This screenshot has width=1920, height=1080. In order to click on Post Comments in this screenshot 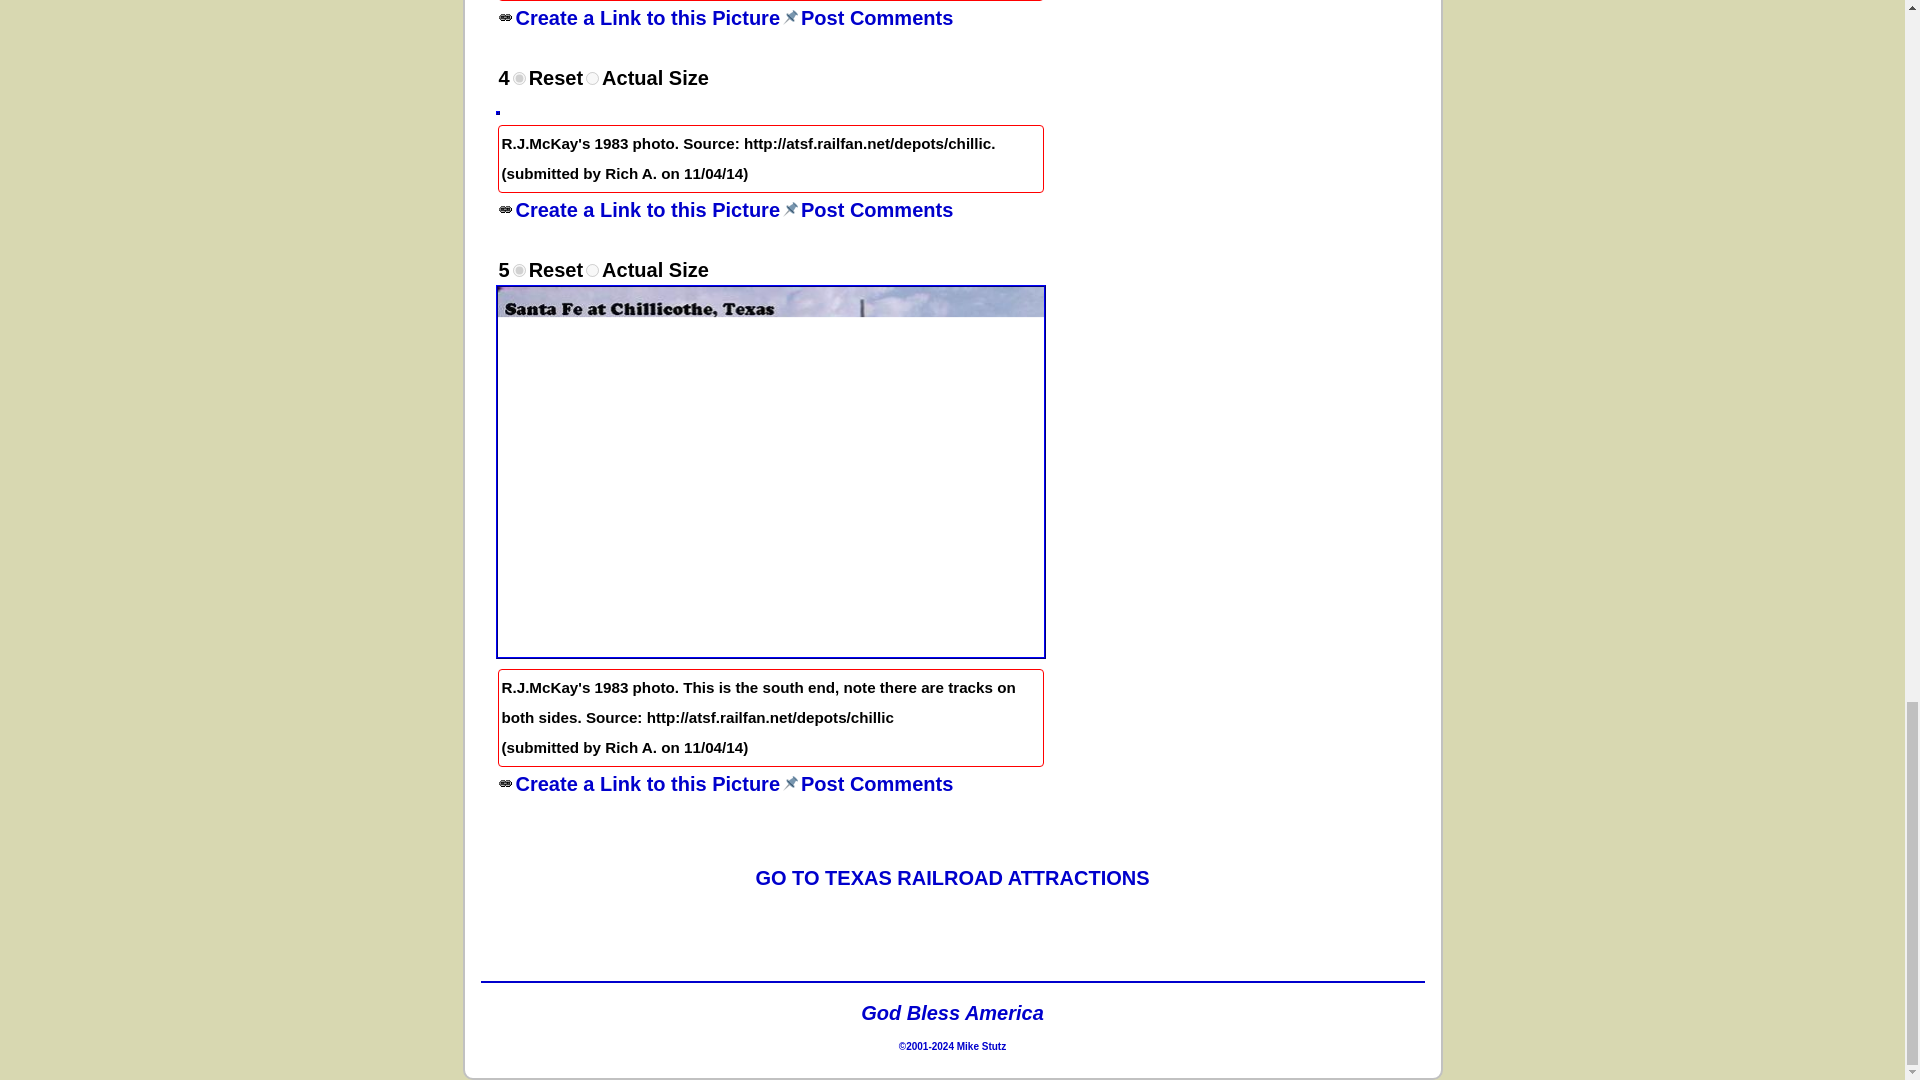, I will do `click(876, 18)`.